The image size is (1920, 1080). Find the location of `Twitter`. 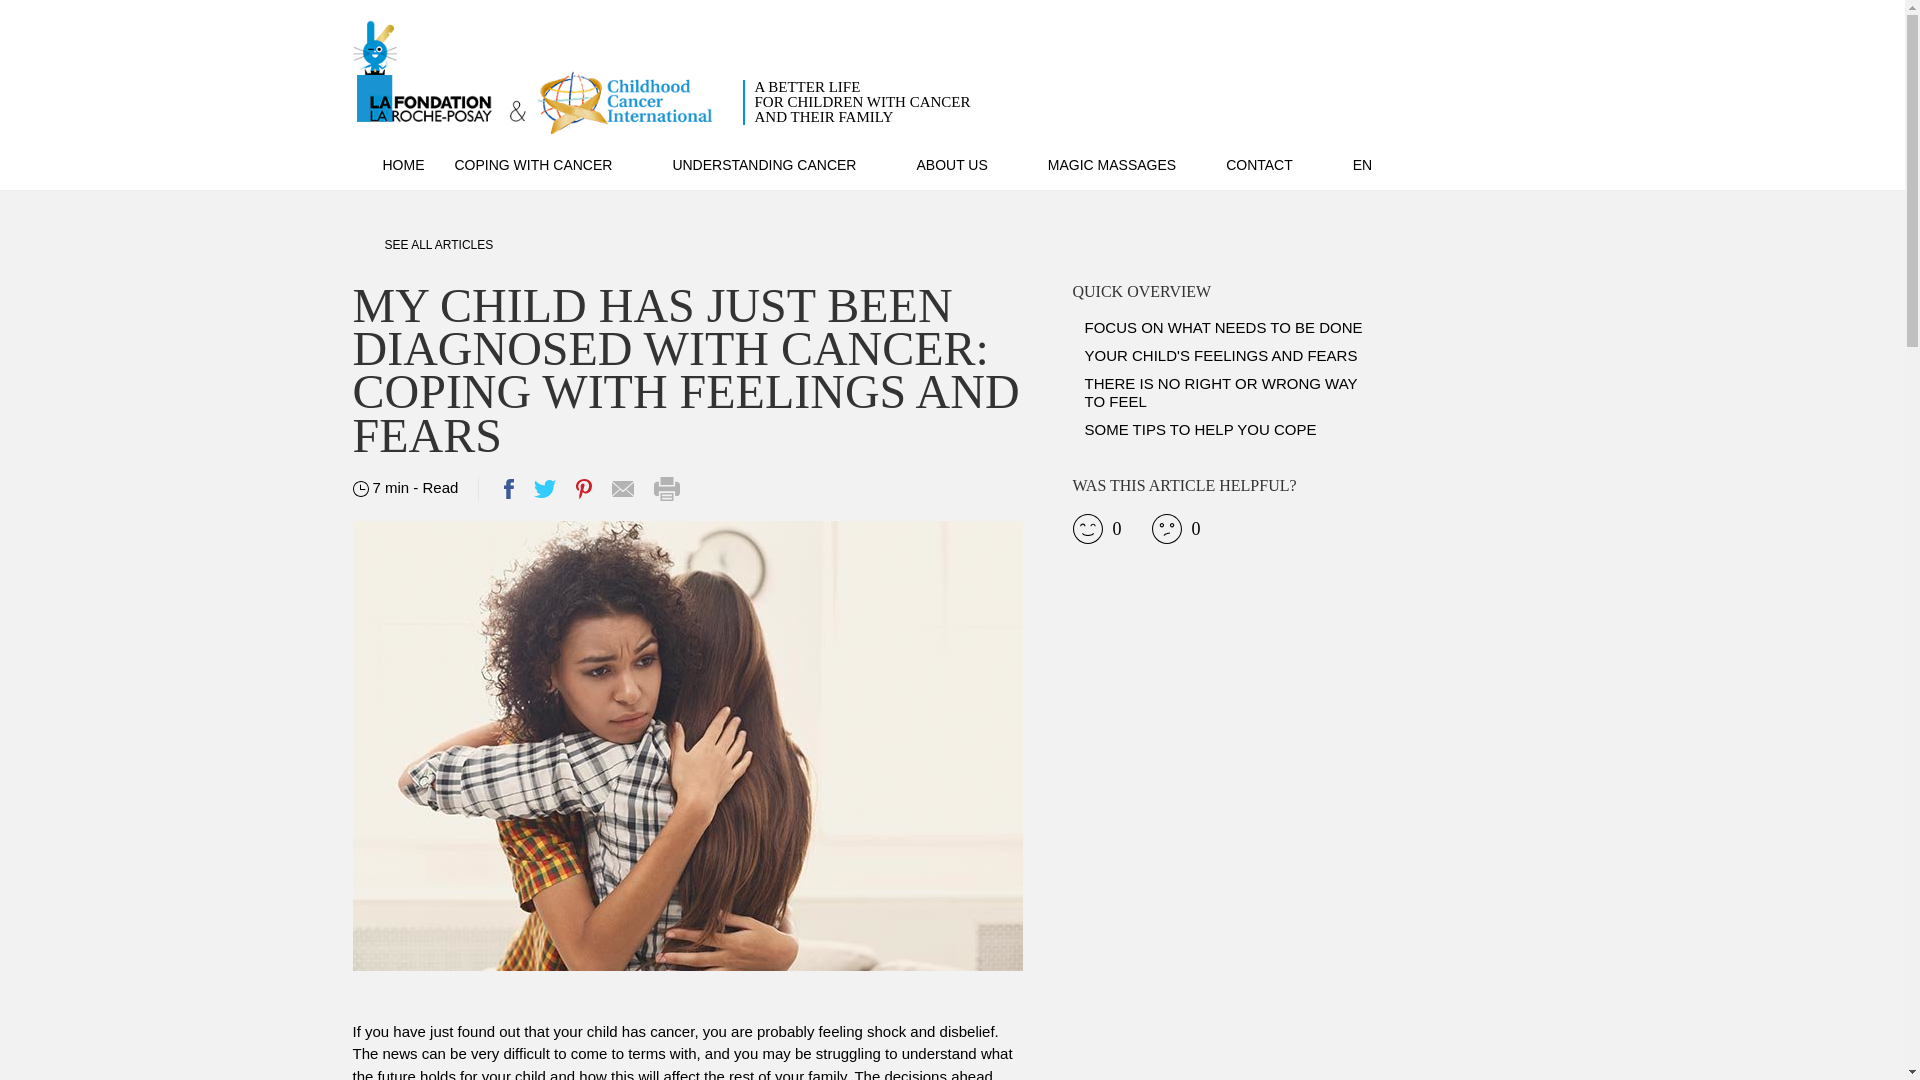

Twitter is located at coordinates (544, 488).